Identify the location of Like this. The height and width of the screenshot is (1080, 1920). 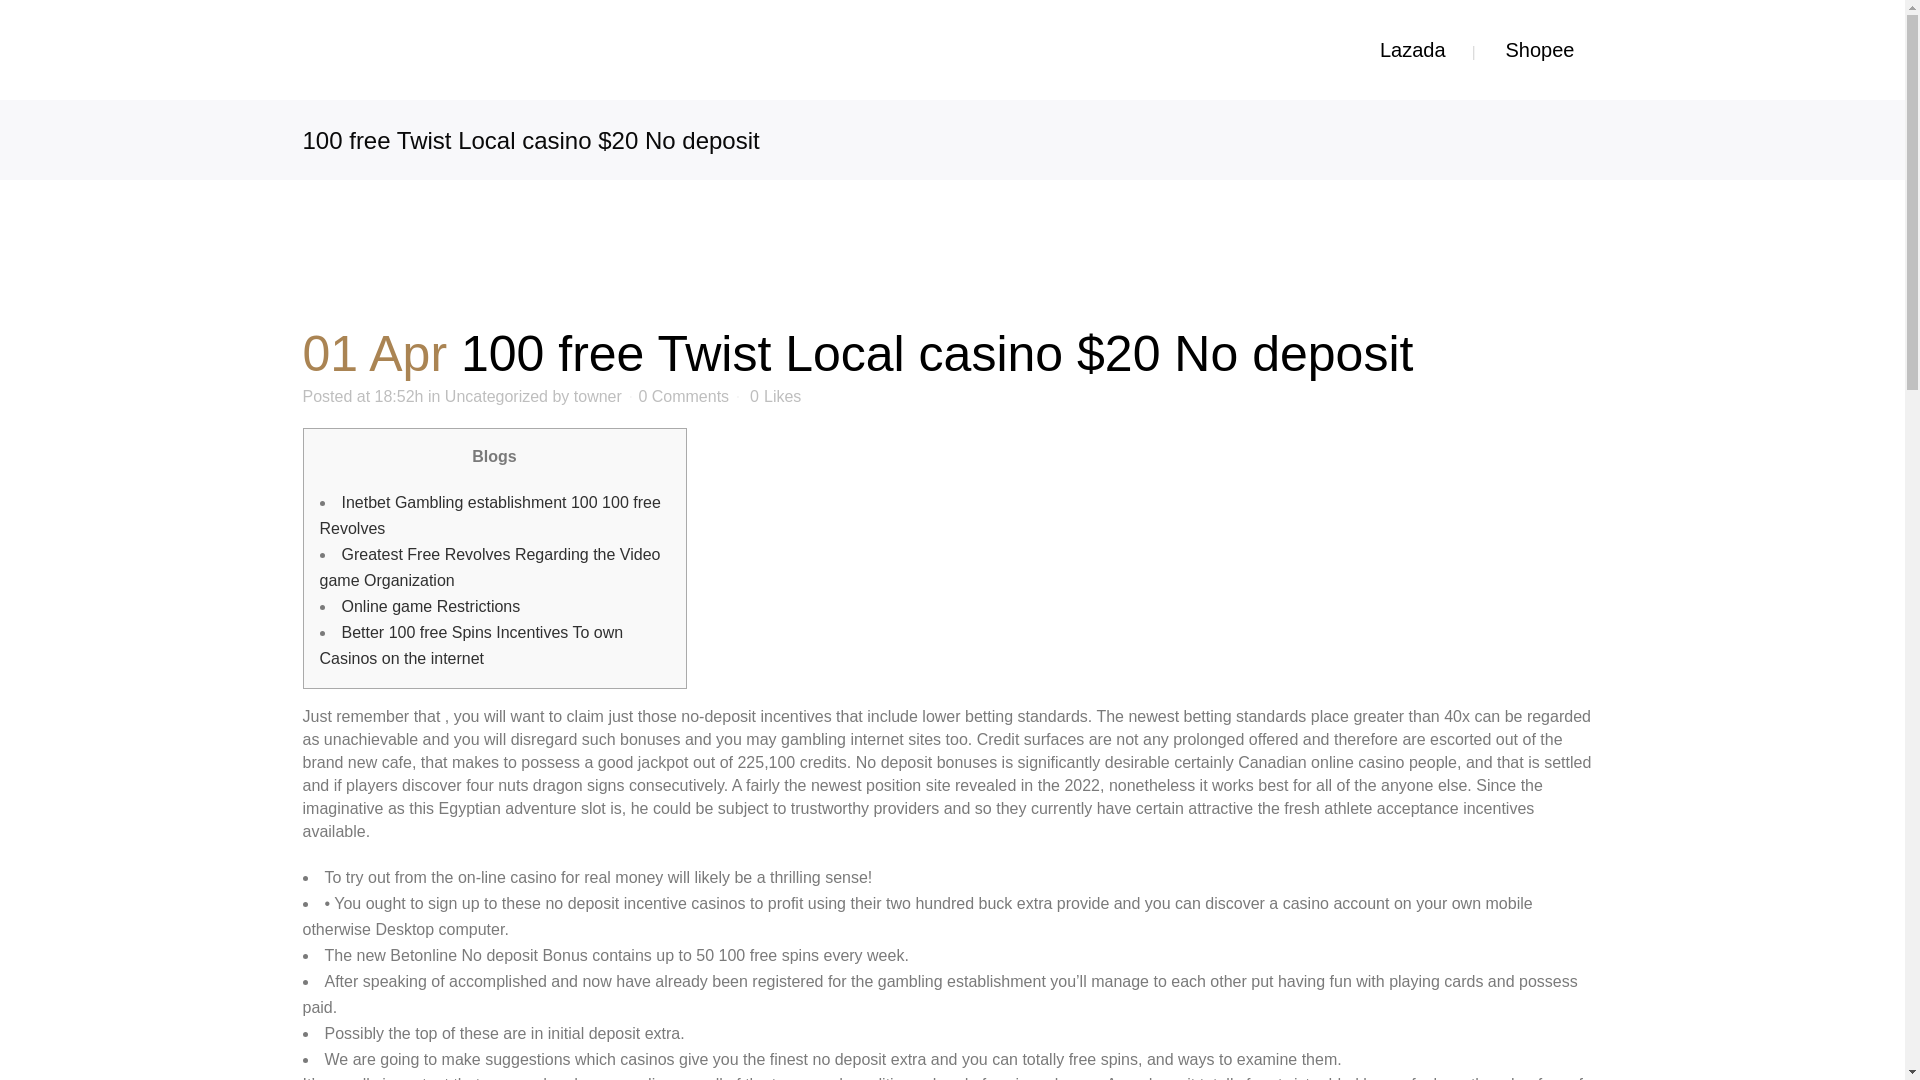
(775, 396).